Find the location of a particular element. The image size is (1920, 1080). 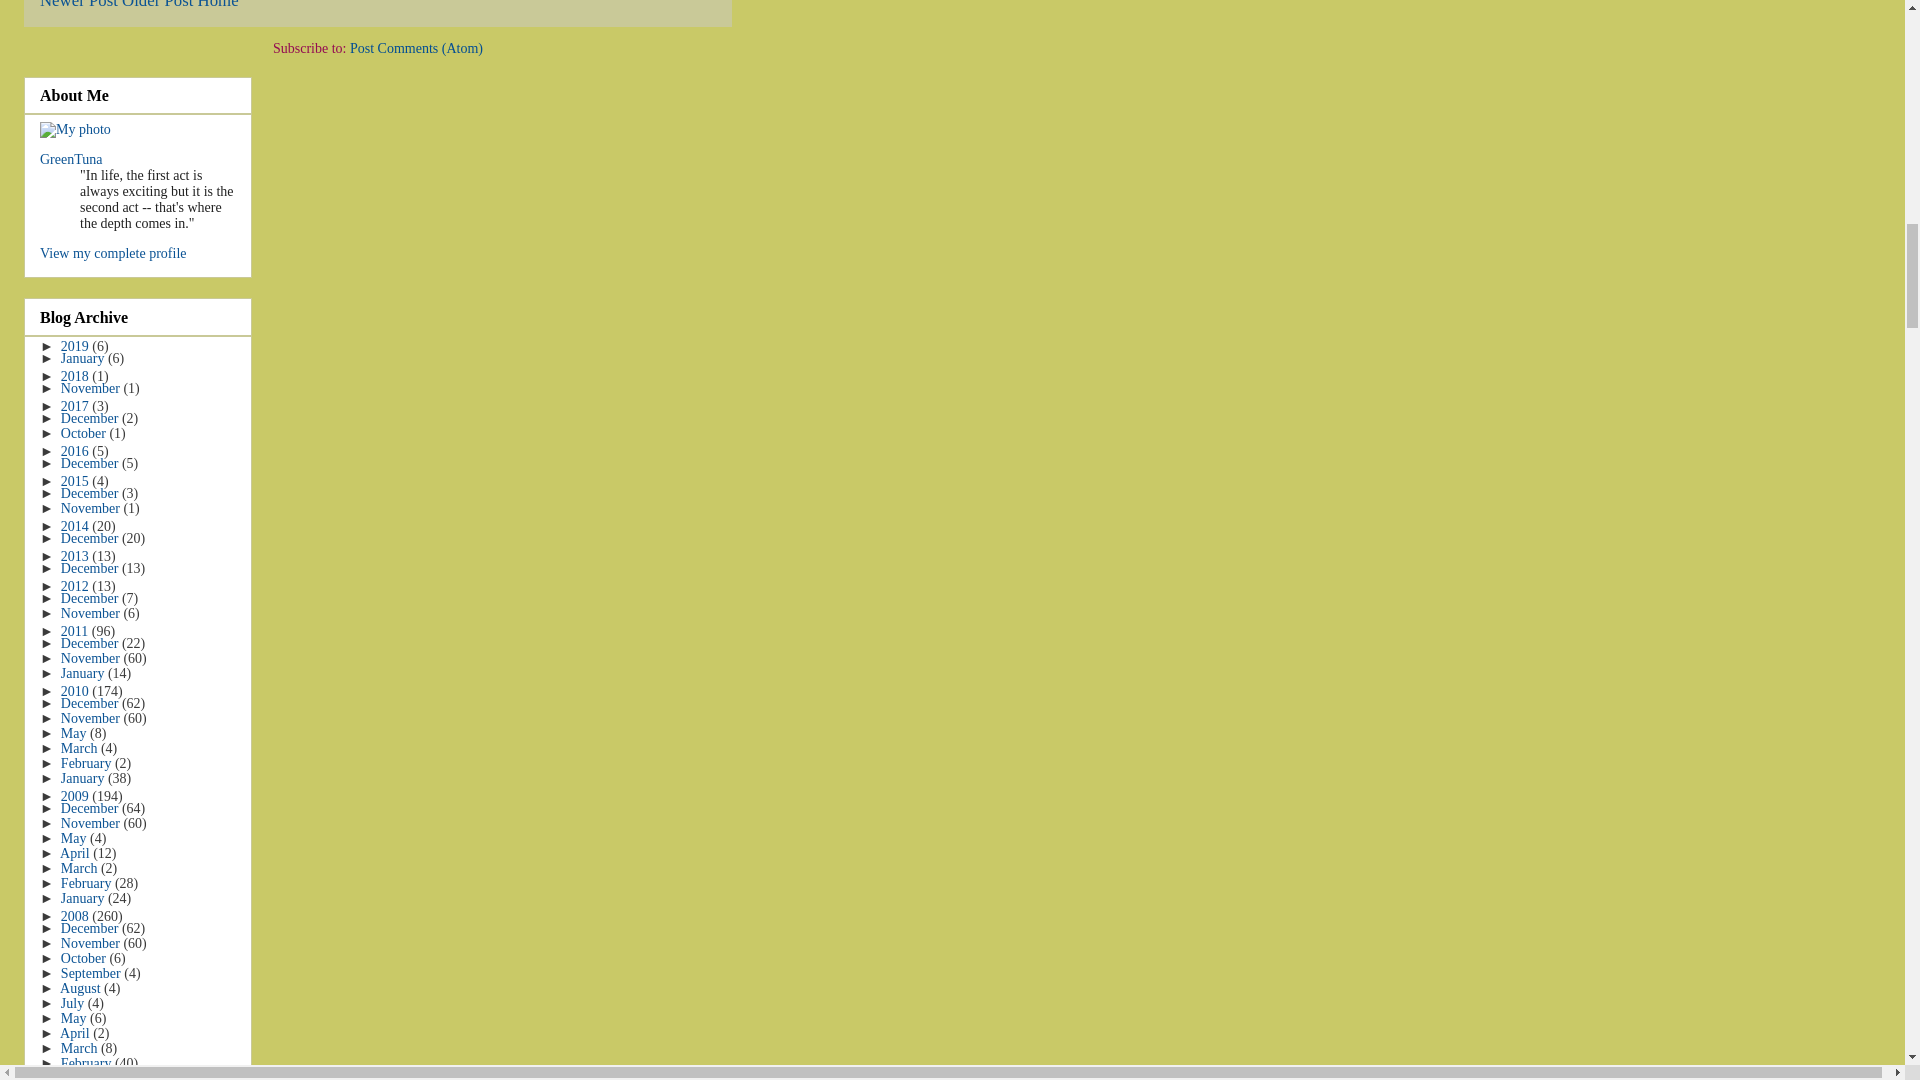

Older Post is located at coordinates (158, 4).